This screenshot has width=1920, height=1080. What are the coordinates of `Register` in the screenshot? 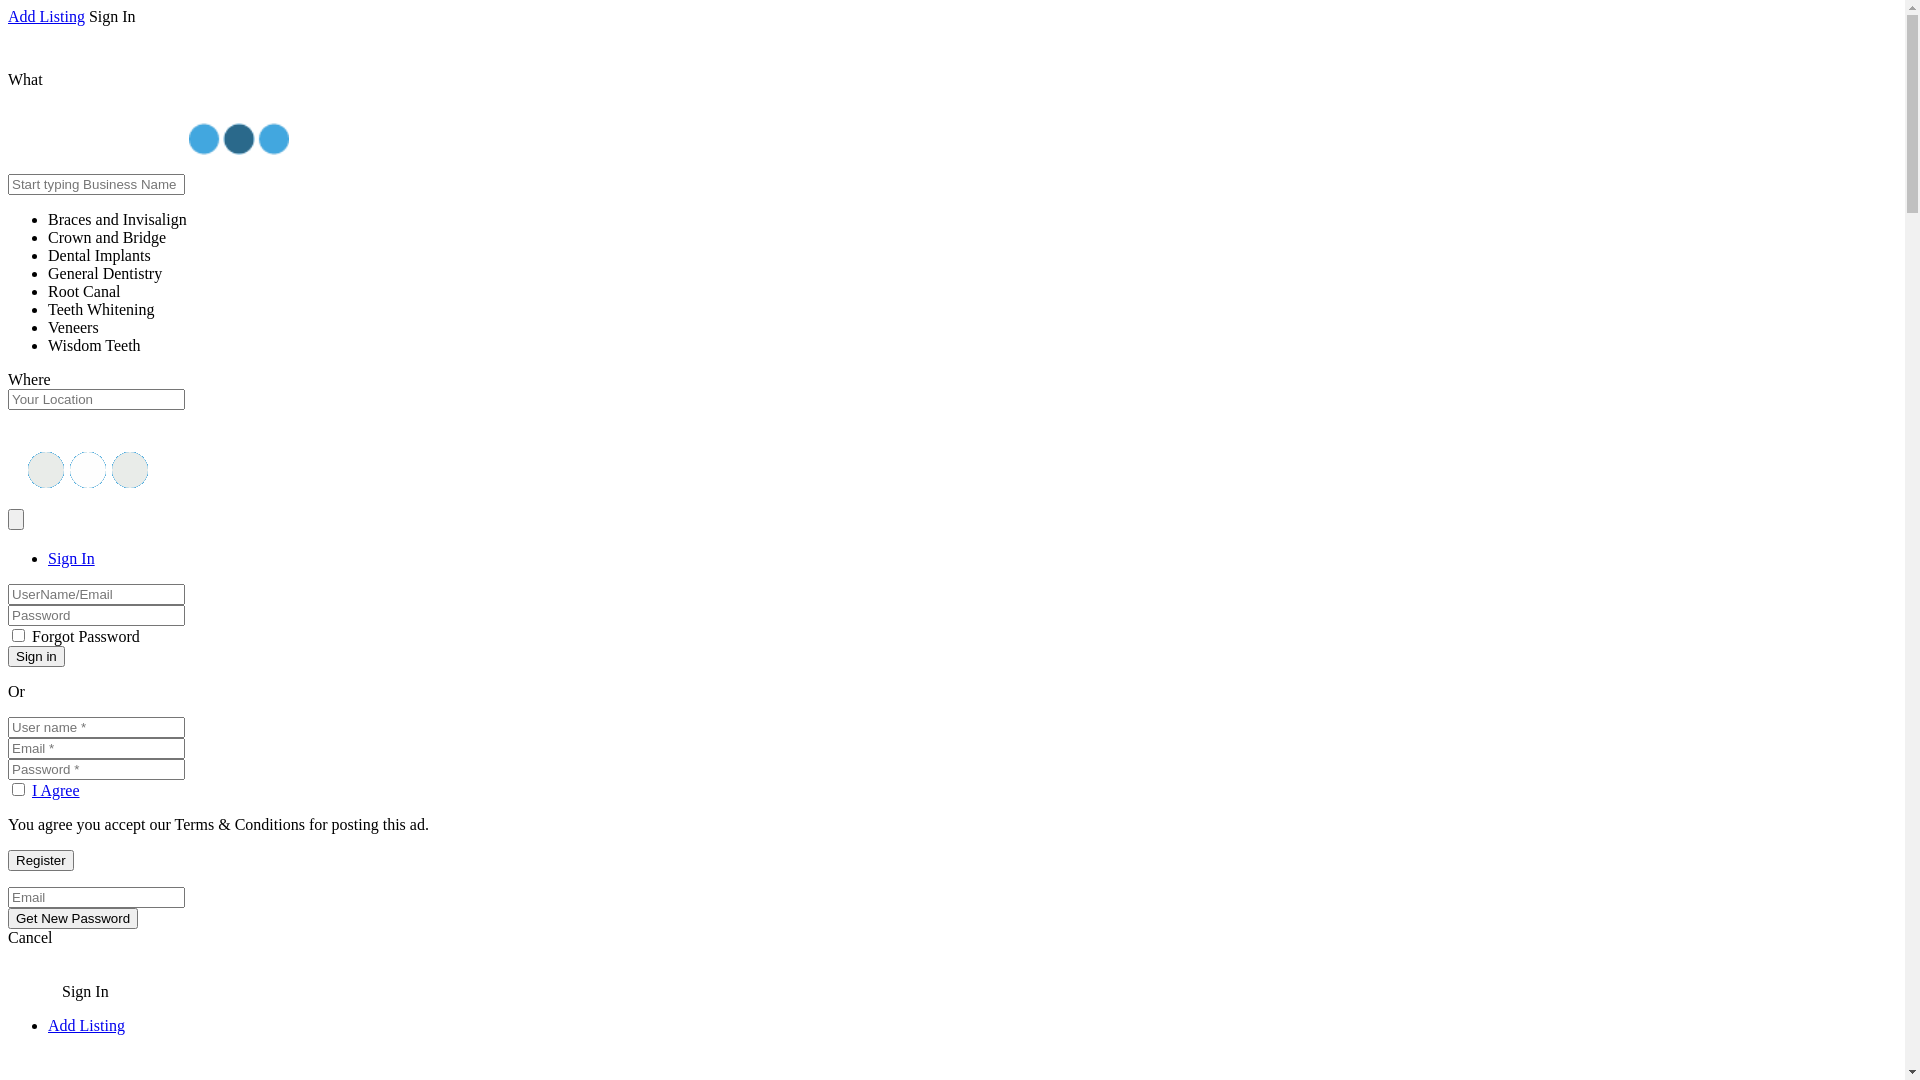 It's located at (41, 860).